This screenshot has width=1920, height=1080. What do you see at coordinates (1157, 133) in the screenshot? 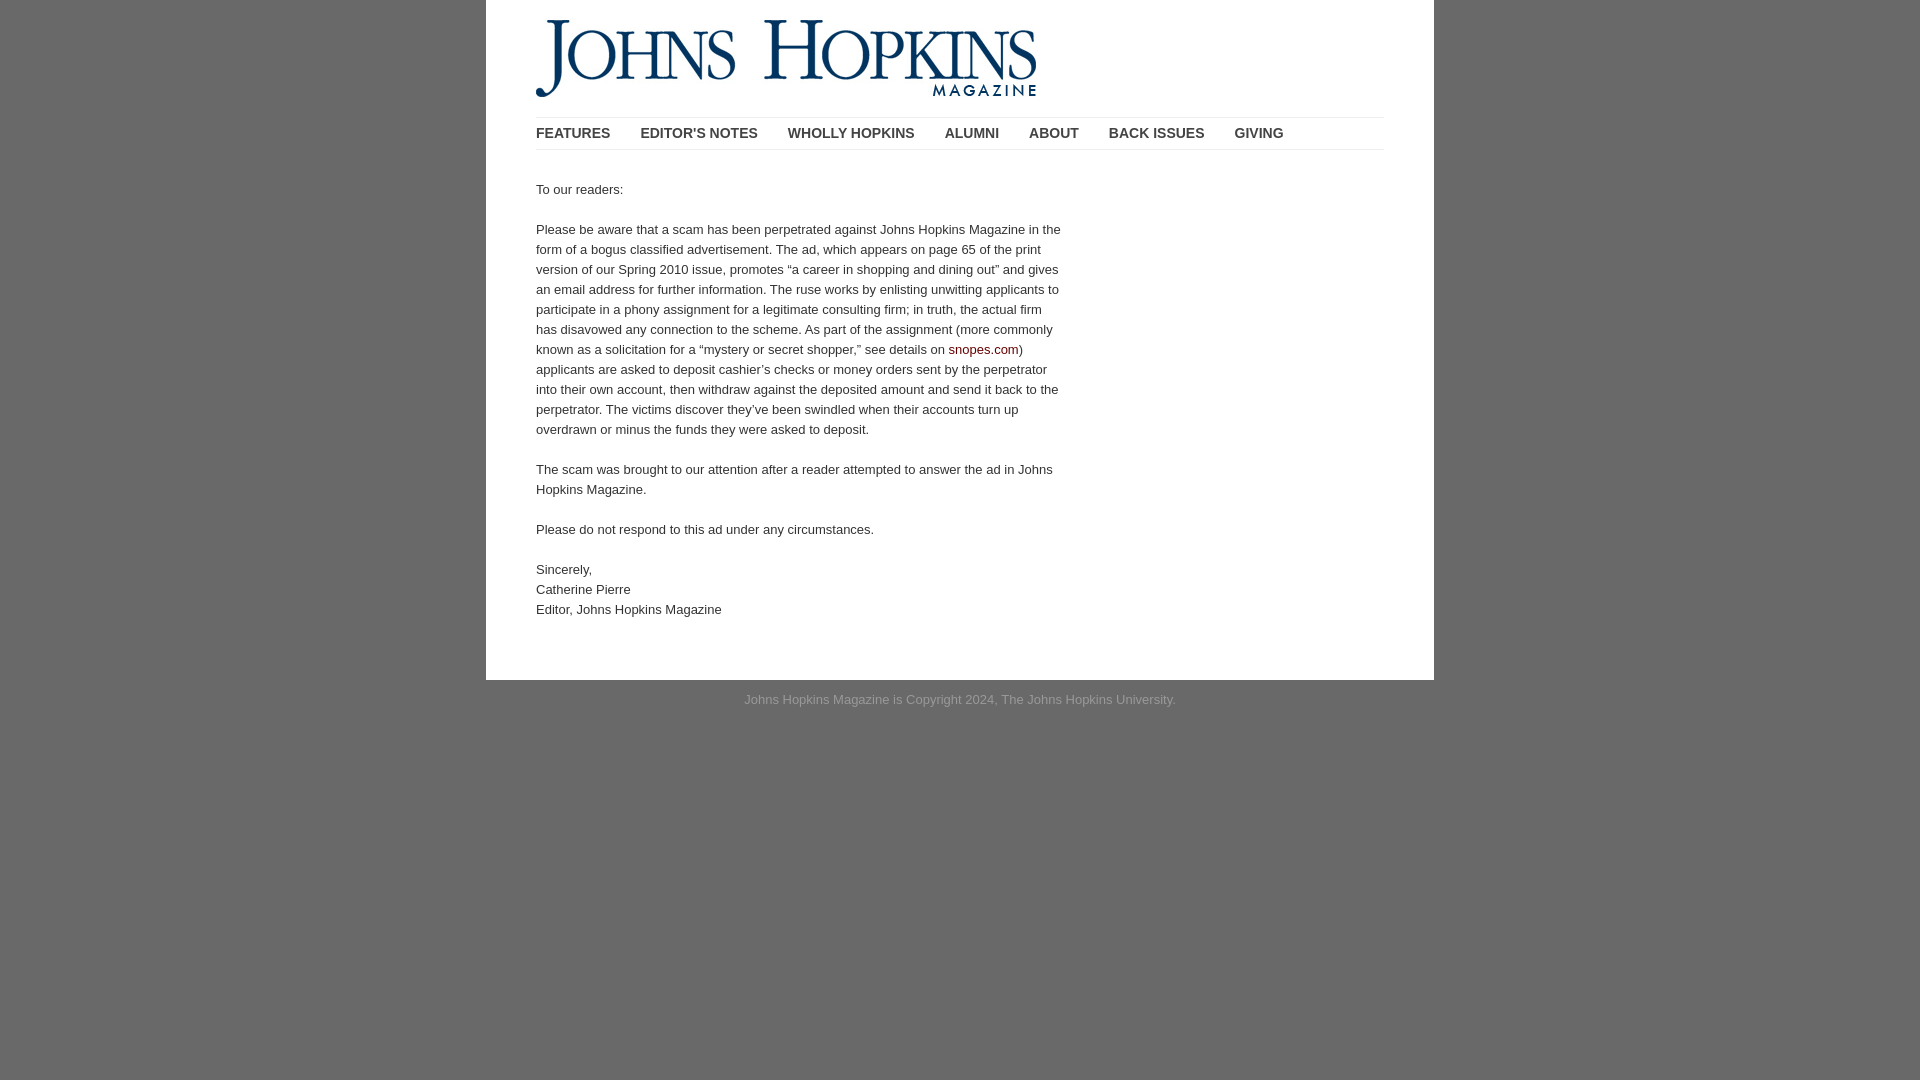
I see `BACK ISSUES` at bounding box center [1157, 133].